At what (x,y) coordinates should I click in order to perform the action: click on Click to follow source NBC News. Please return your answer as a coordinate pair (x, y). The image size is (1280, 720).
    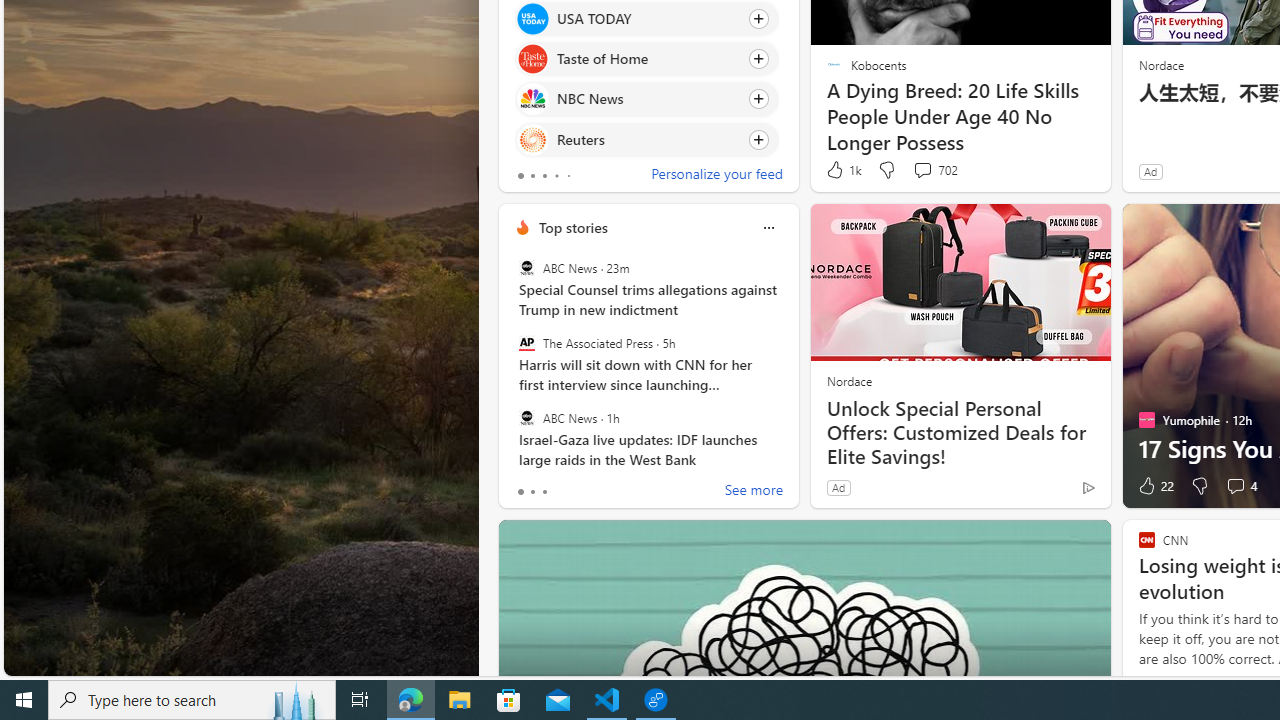
    Looking at the image, I should click on (646, 99).